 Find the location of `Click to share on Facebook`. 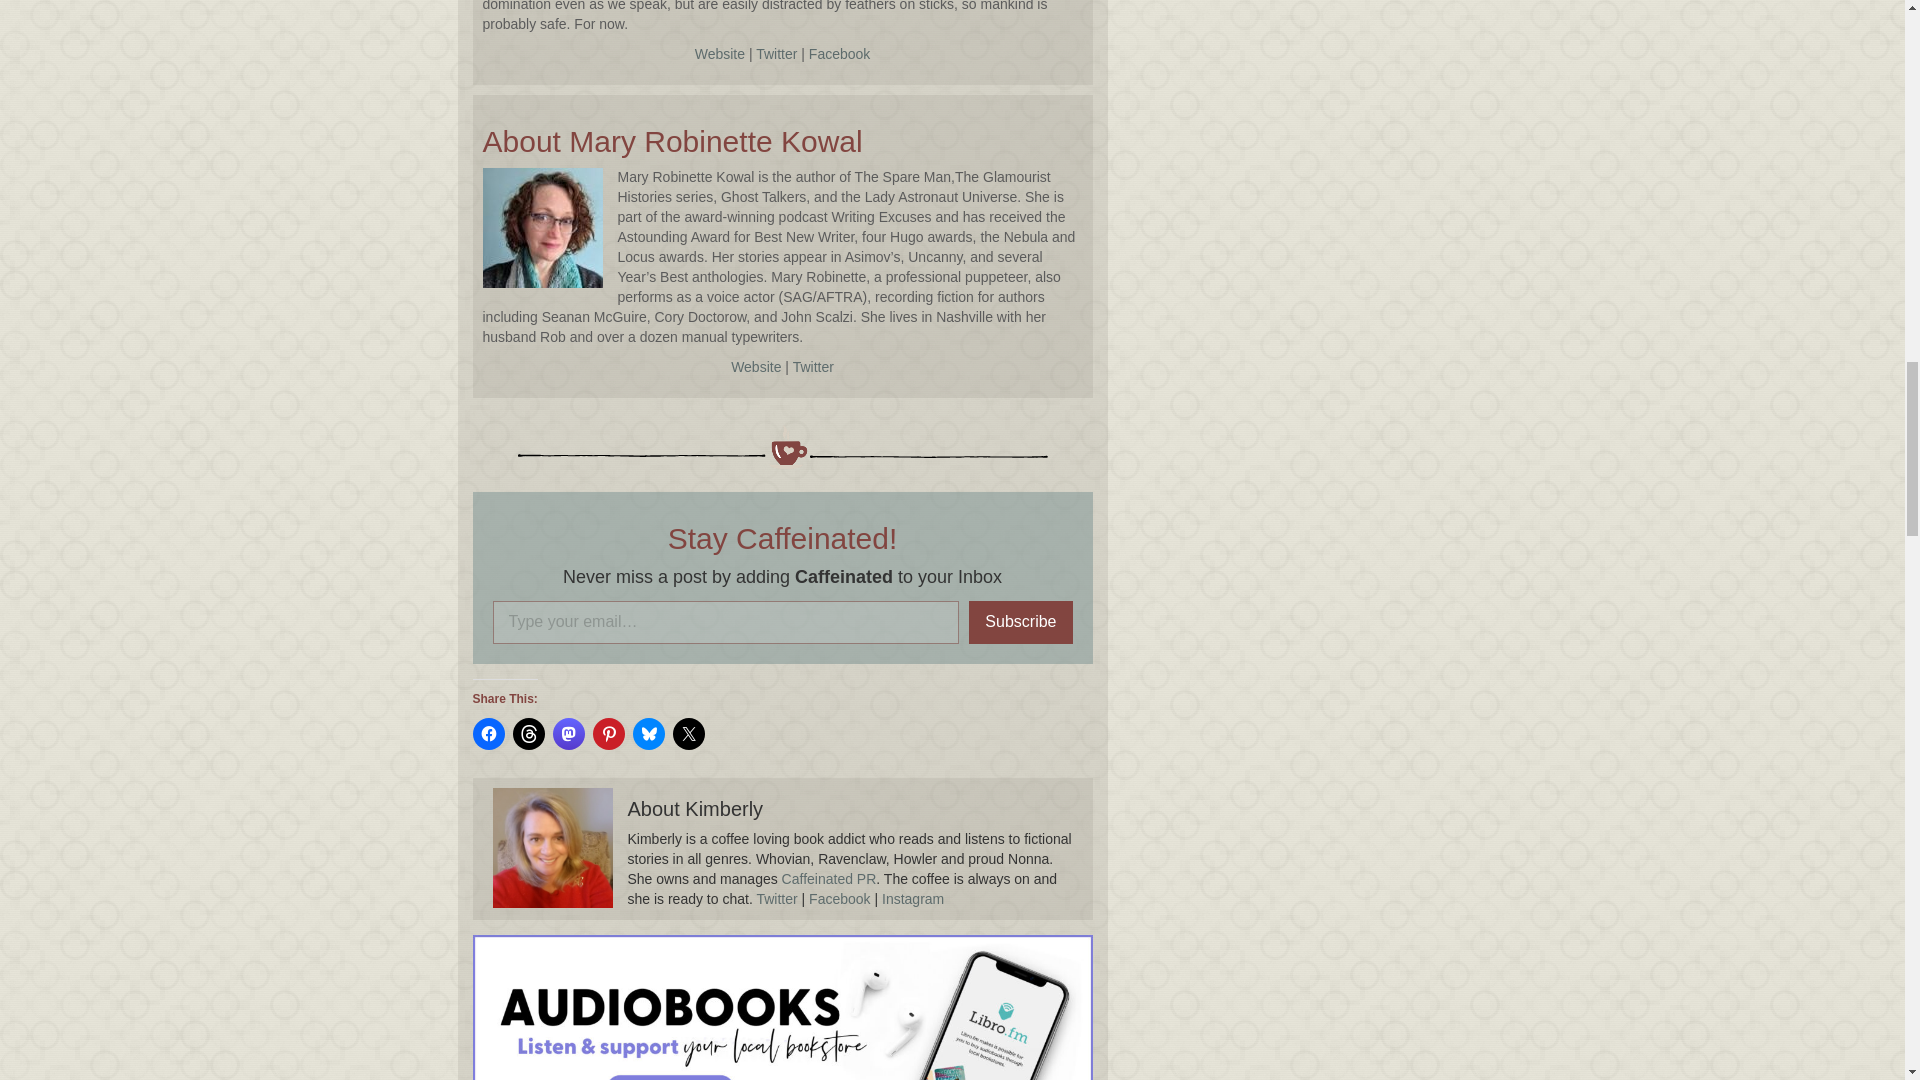

Click to share on Facebook is located at coordinates (488, 734).